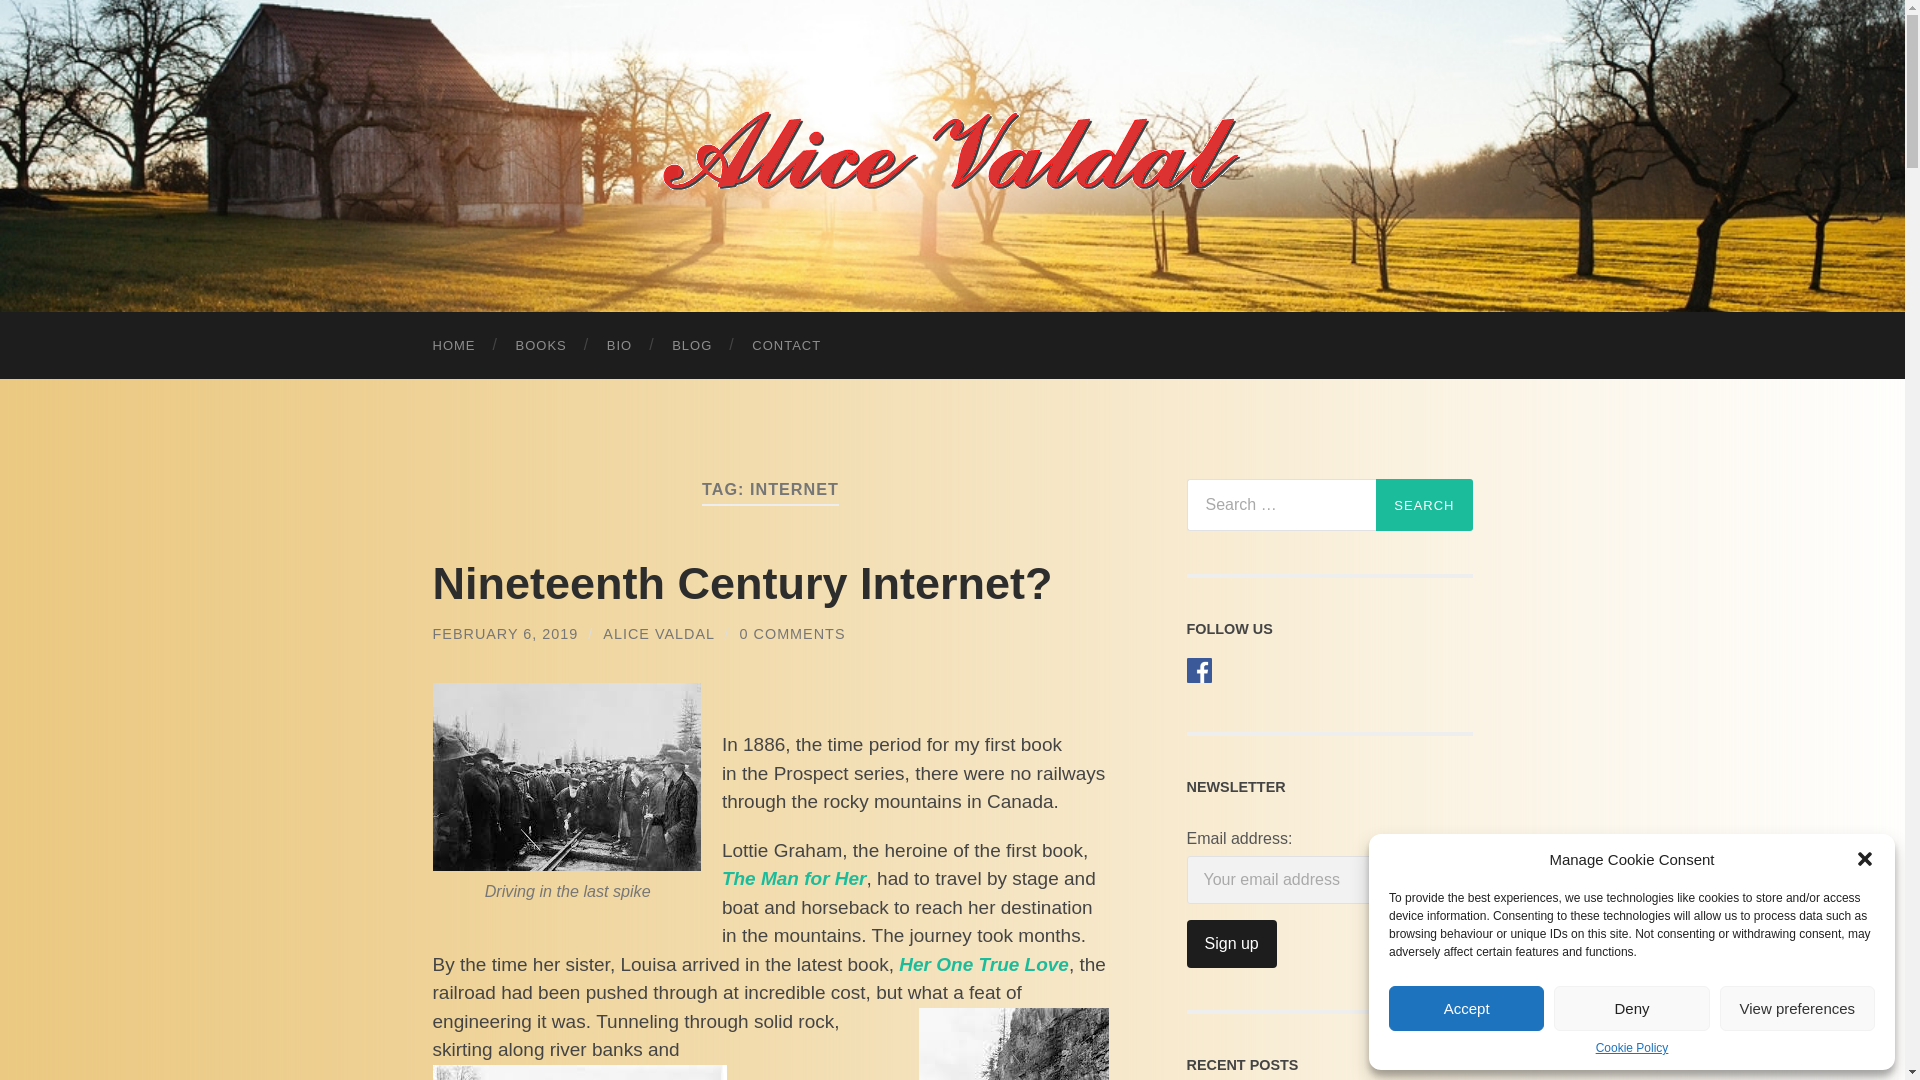 This screenshot has height=1080, width=1920. What do you see at coordinates (794, 878) in the screenshot?
I see `The Man for Her` at bounding box center [794, 878].